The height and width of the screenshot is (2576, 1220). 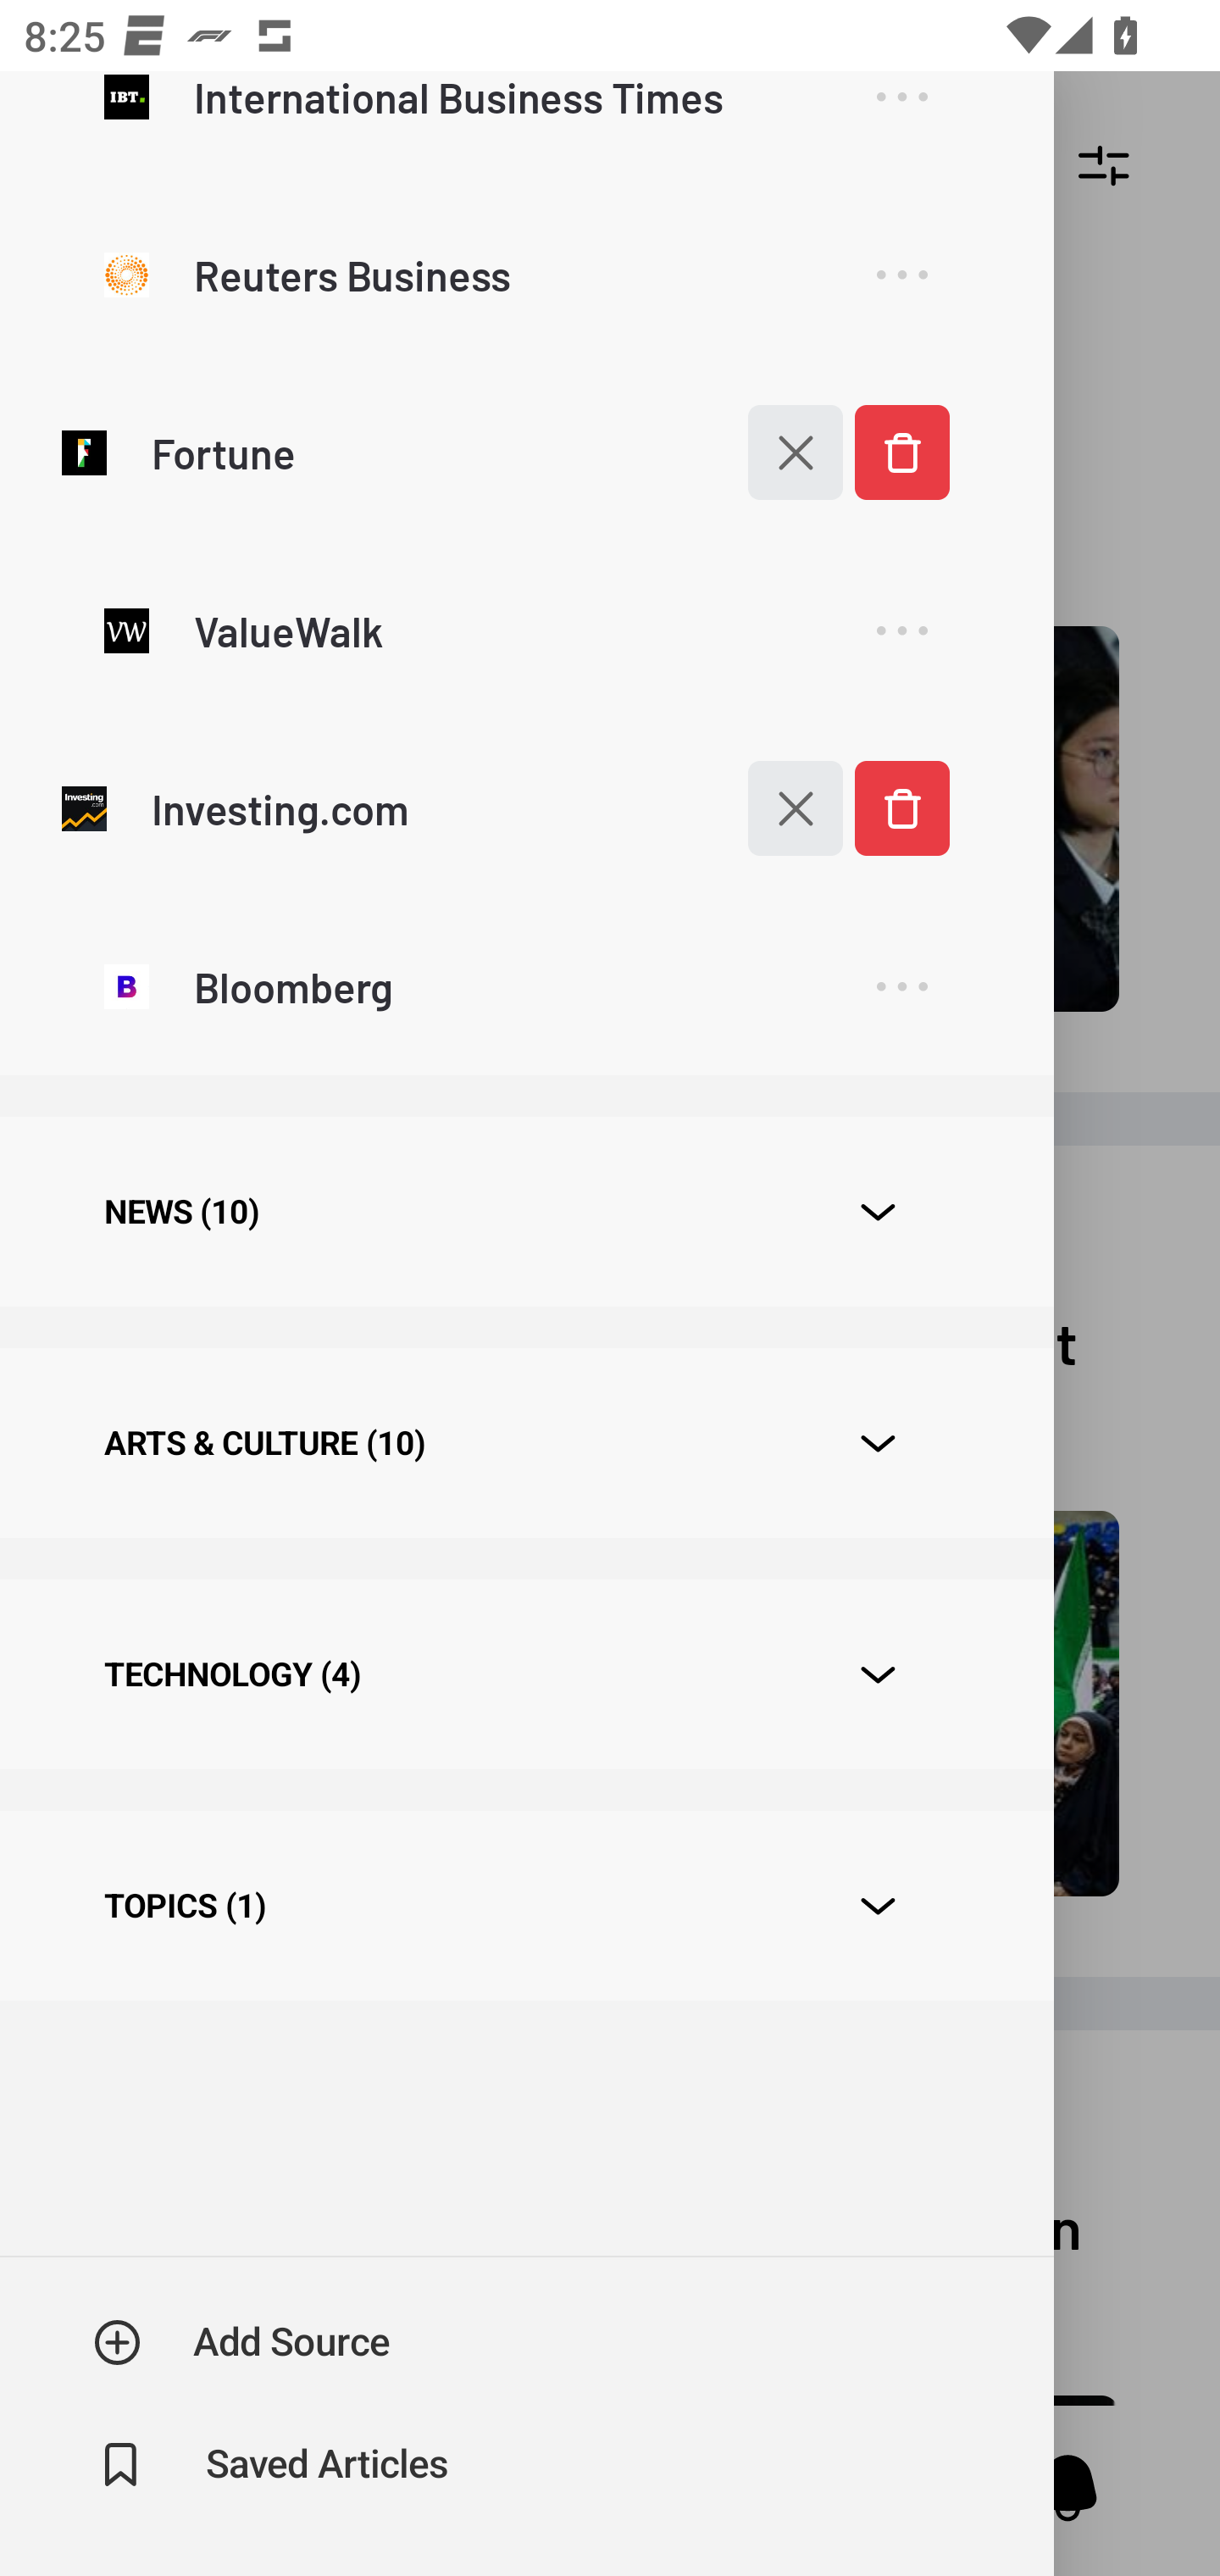 I want to click on Expand Button, so click(x=878, y=1212).